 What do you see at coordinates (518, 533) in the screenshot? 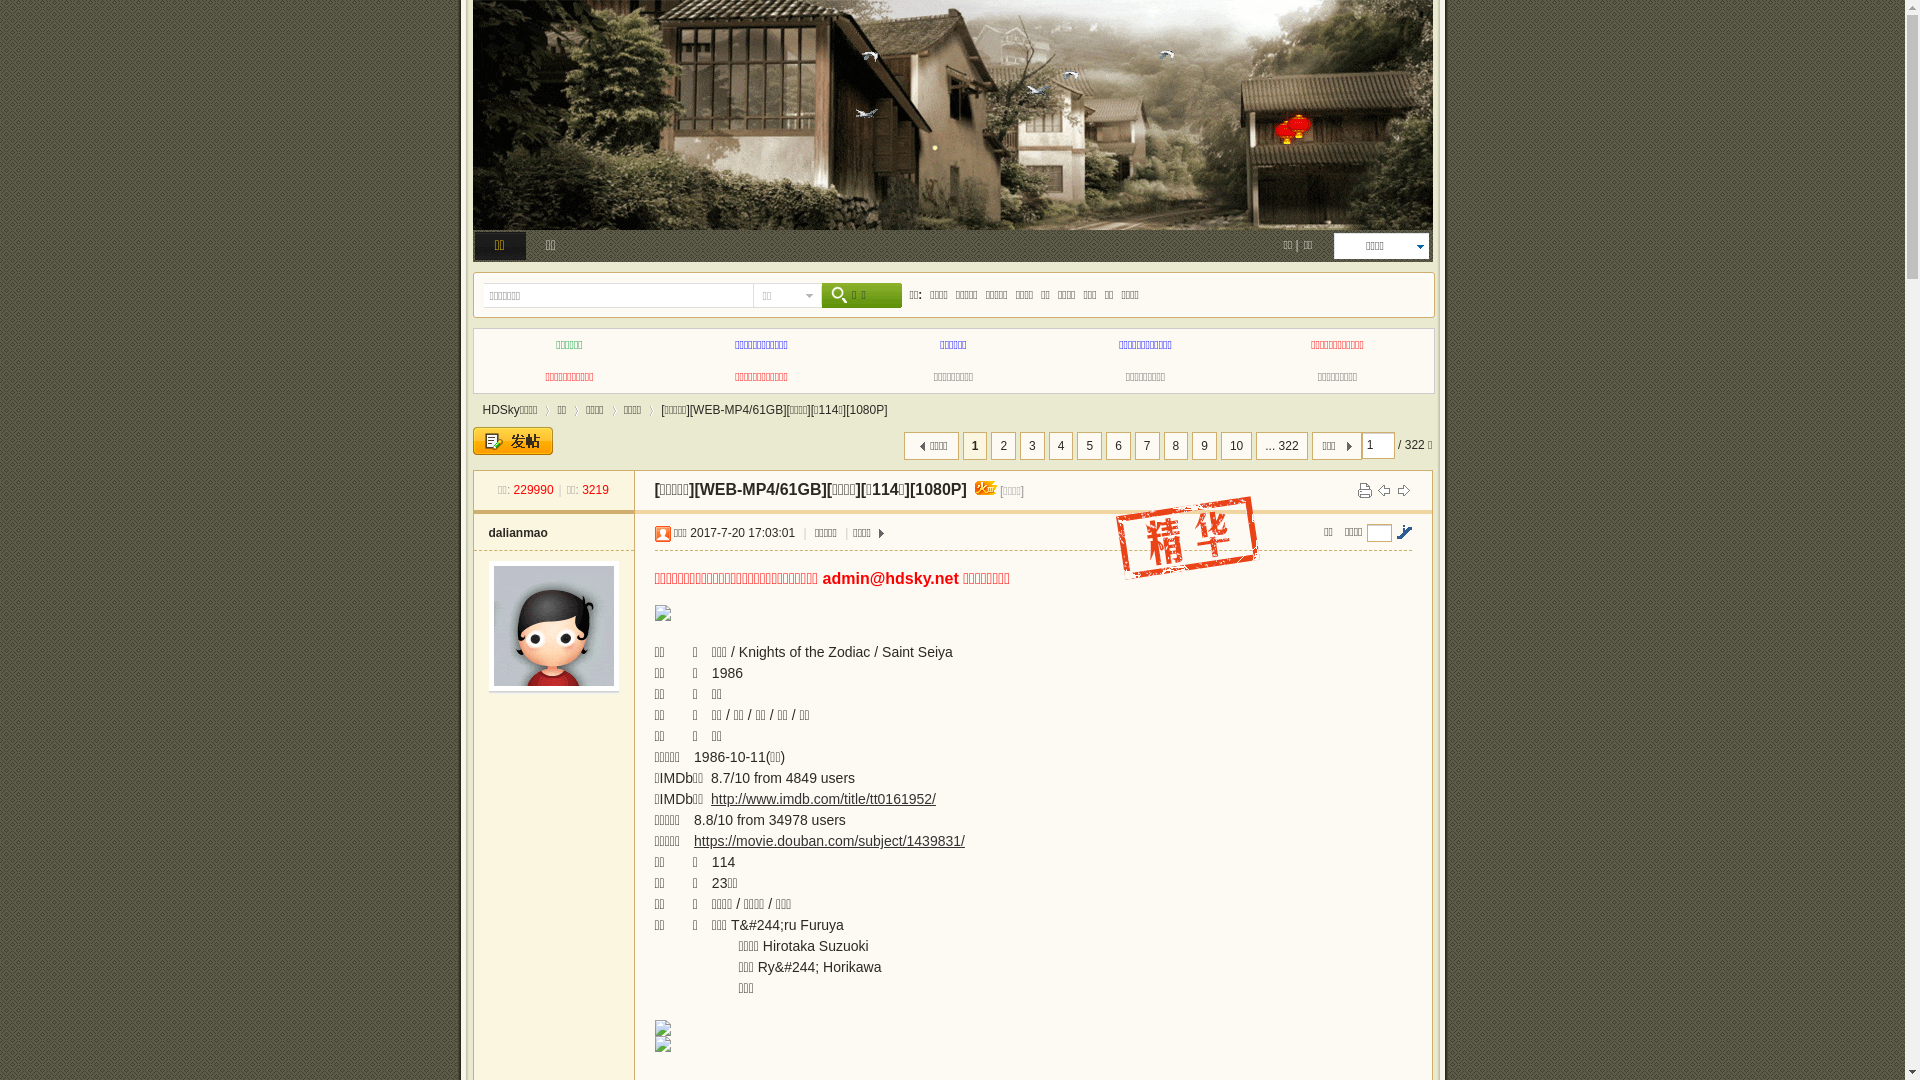
I see `dalianmao` at bounding box center [518, 533].